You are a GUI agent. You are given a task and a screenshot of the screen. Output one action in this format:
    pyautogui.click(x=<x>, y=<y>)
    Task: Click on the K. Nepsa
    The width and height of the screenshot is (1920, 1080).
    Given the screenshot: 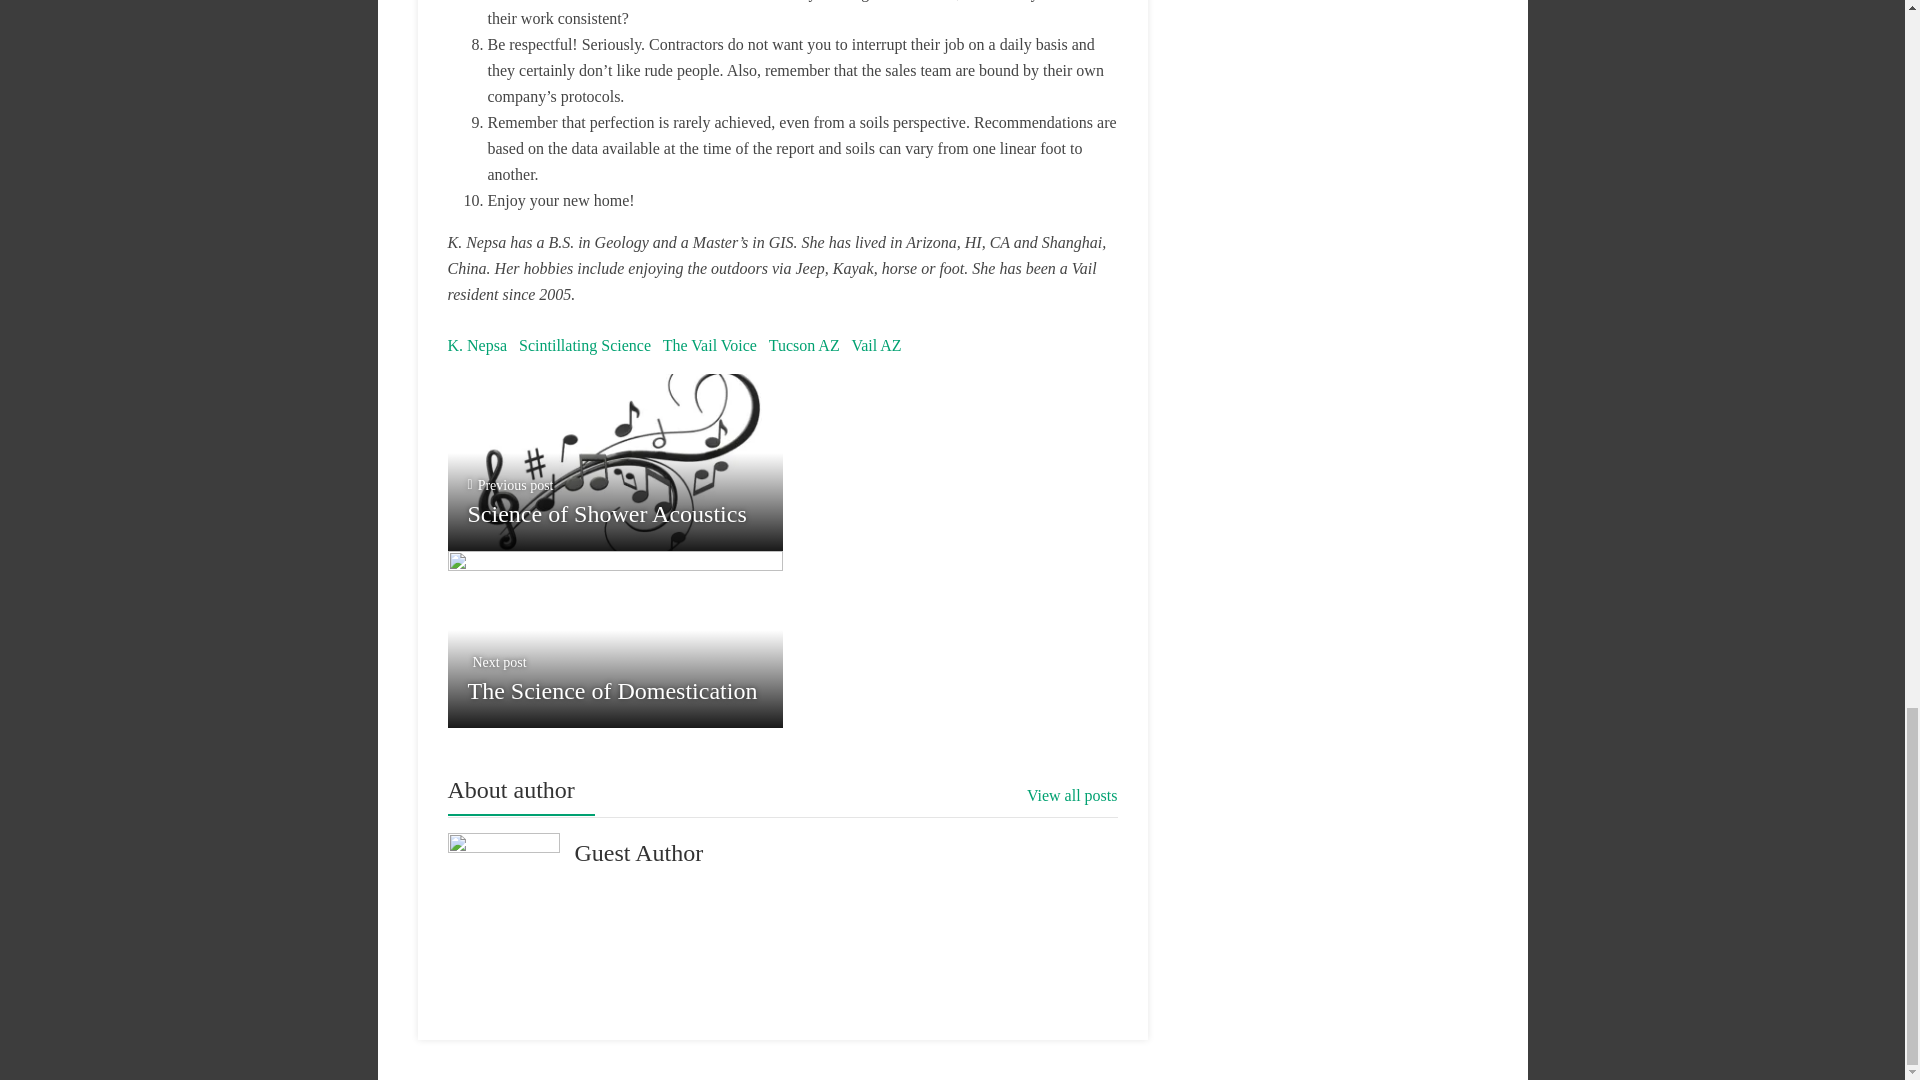 What is the action you would take?
    pyautogui.click(x=584, y=345)
    